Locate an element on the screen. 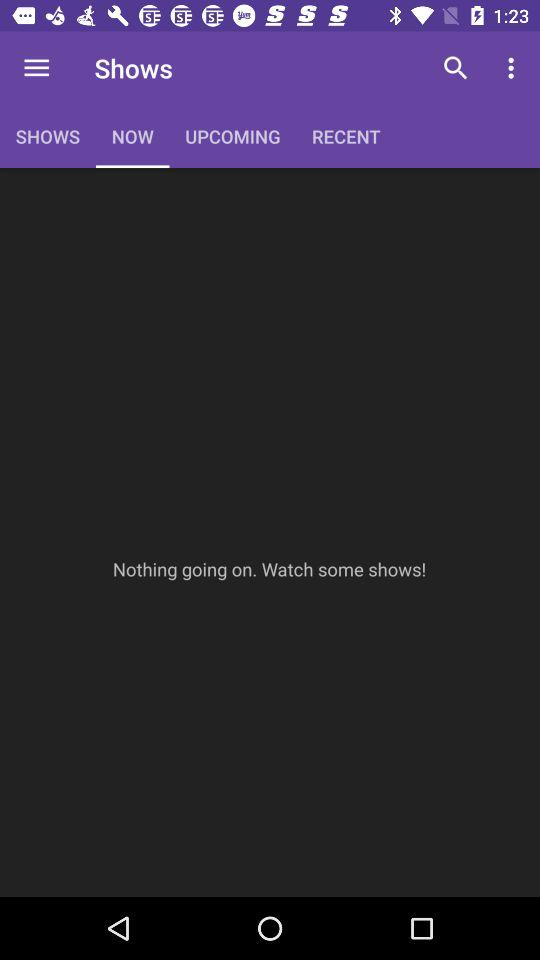  tap icon next to the recent item is located at coordinates (456, 68).